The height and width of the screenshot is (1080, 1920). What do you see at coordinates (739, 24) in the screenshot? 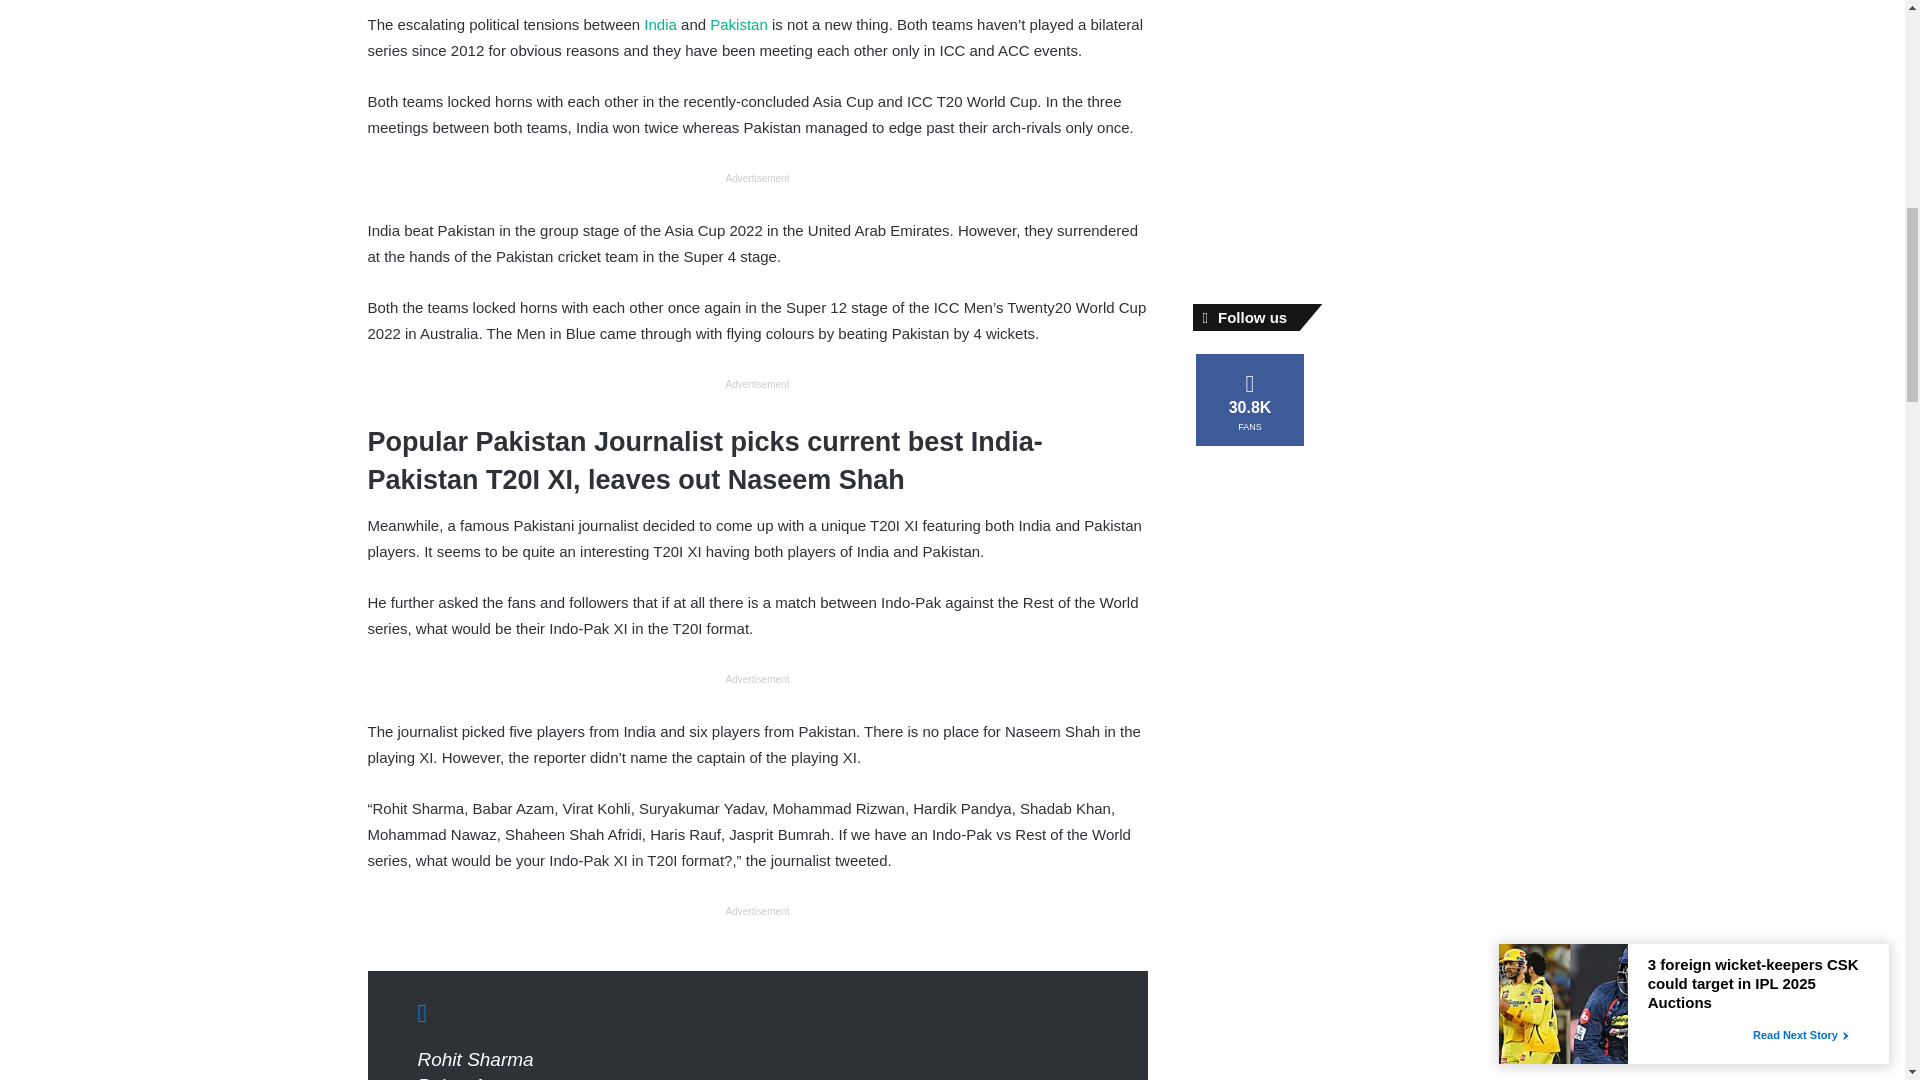
I see `Pakistan` at bounding box center [739, 24].